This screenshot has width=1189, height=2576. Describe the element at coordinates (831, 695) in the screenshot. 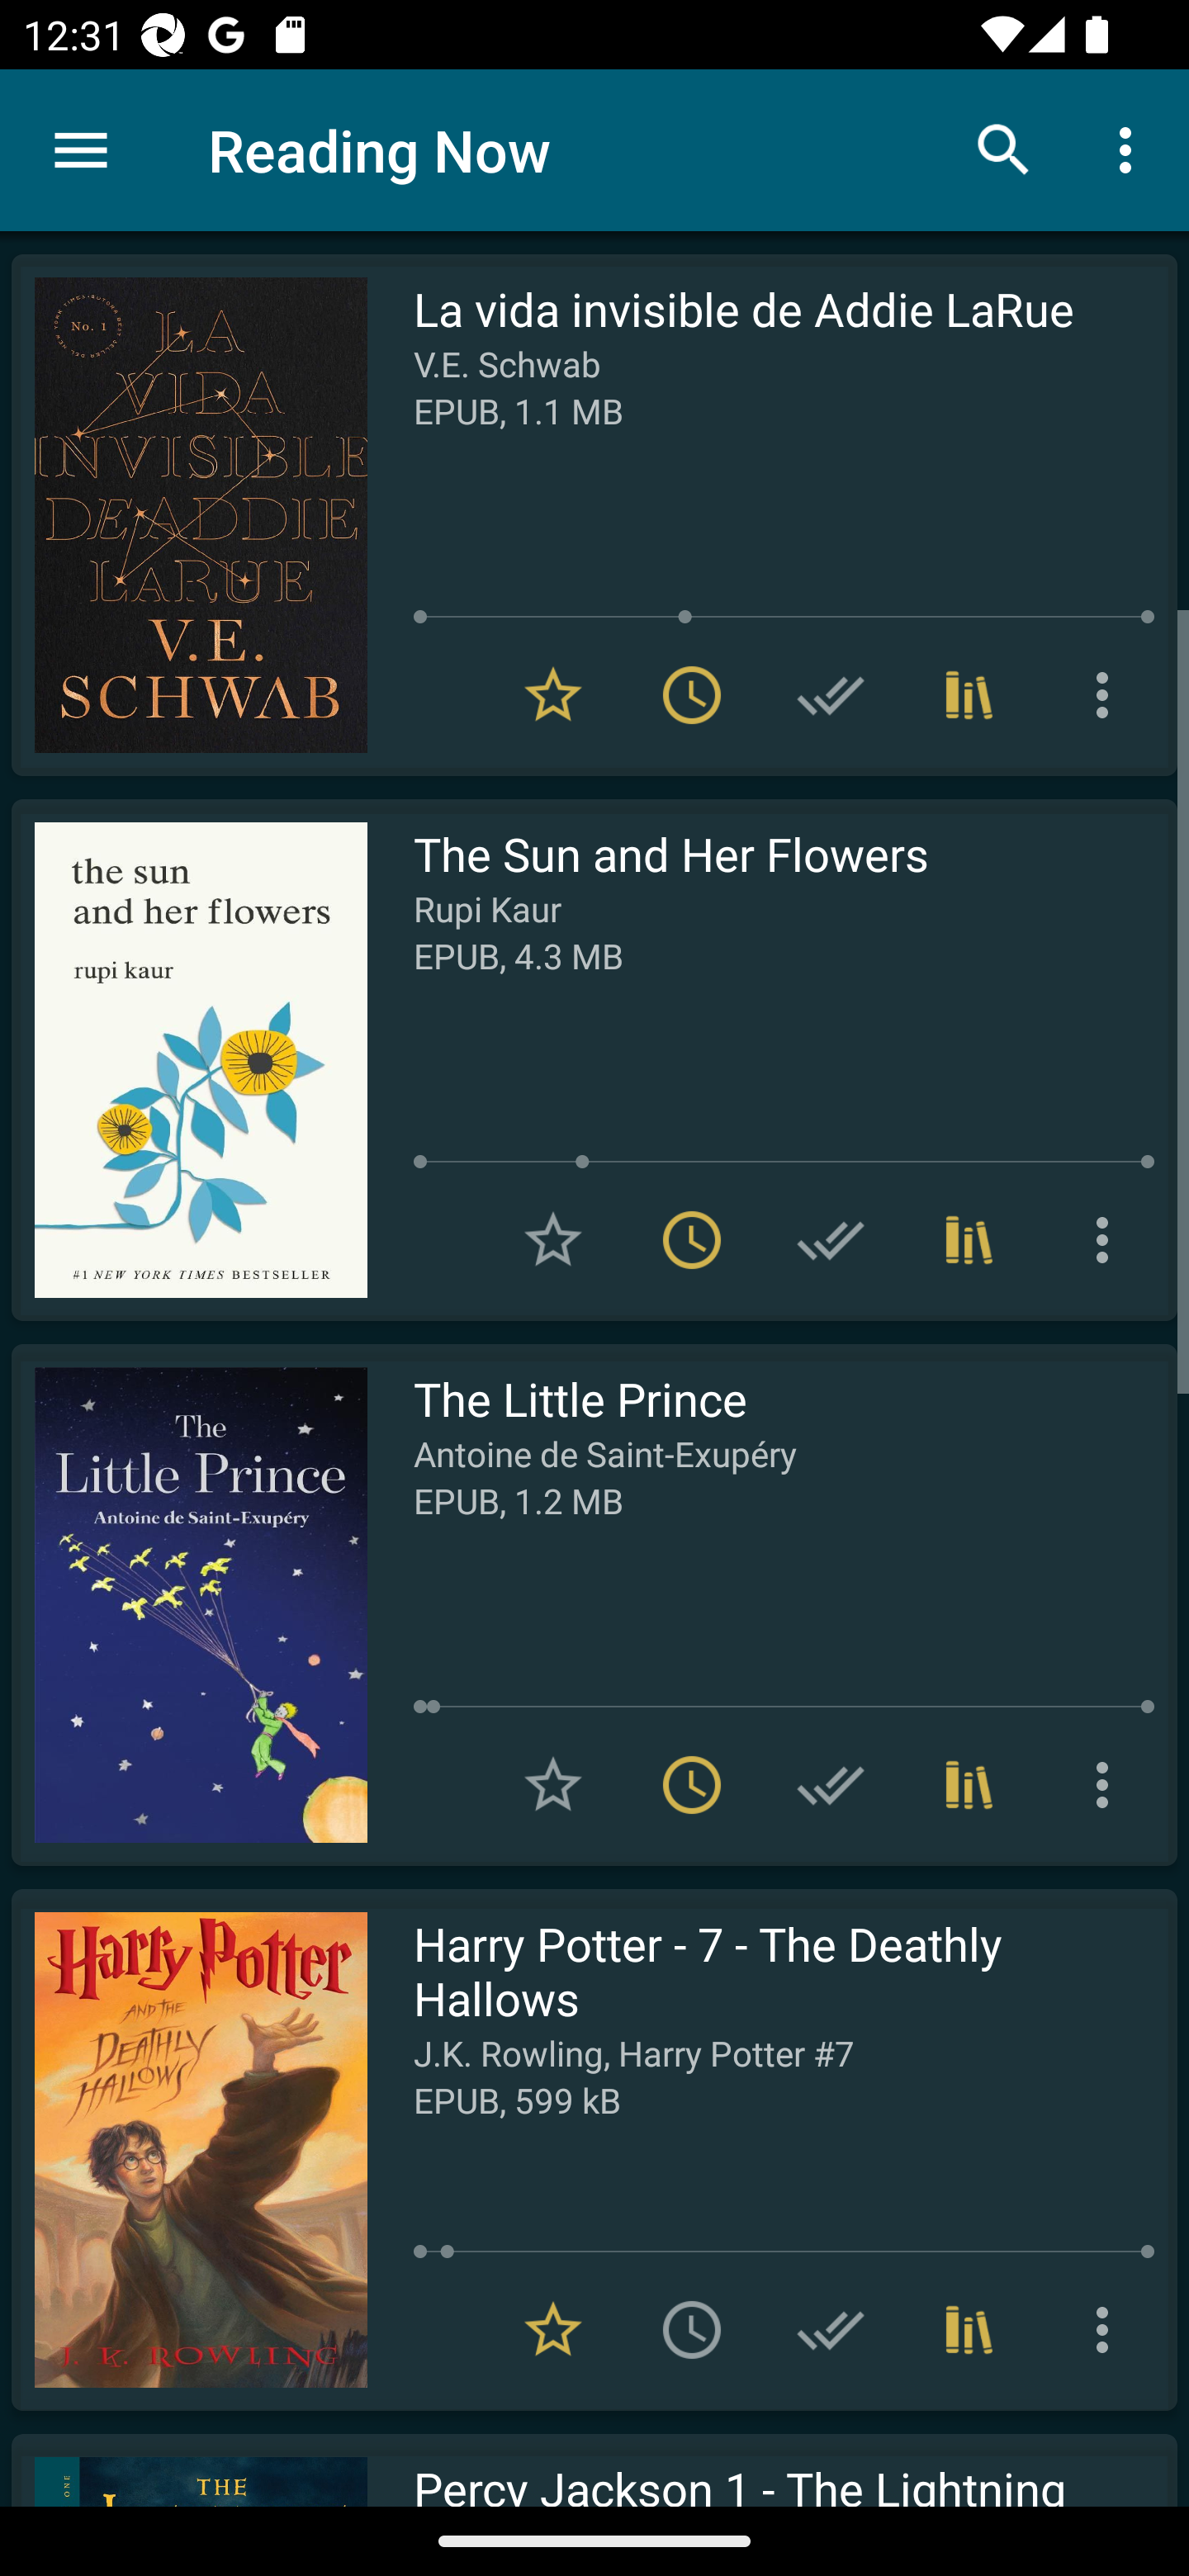

I see `Add to Have read` at that location.